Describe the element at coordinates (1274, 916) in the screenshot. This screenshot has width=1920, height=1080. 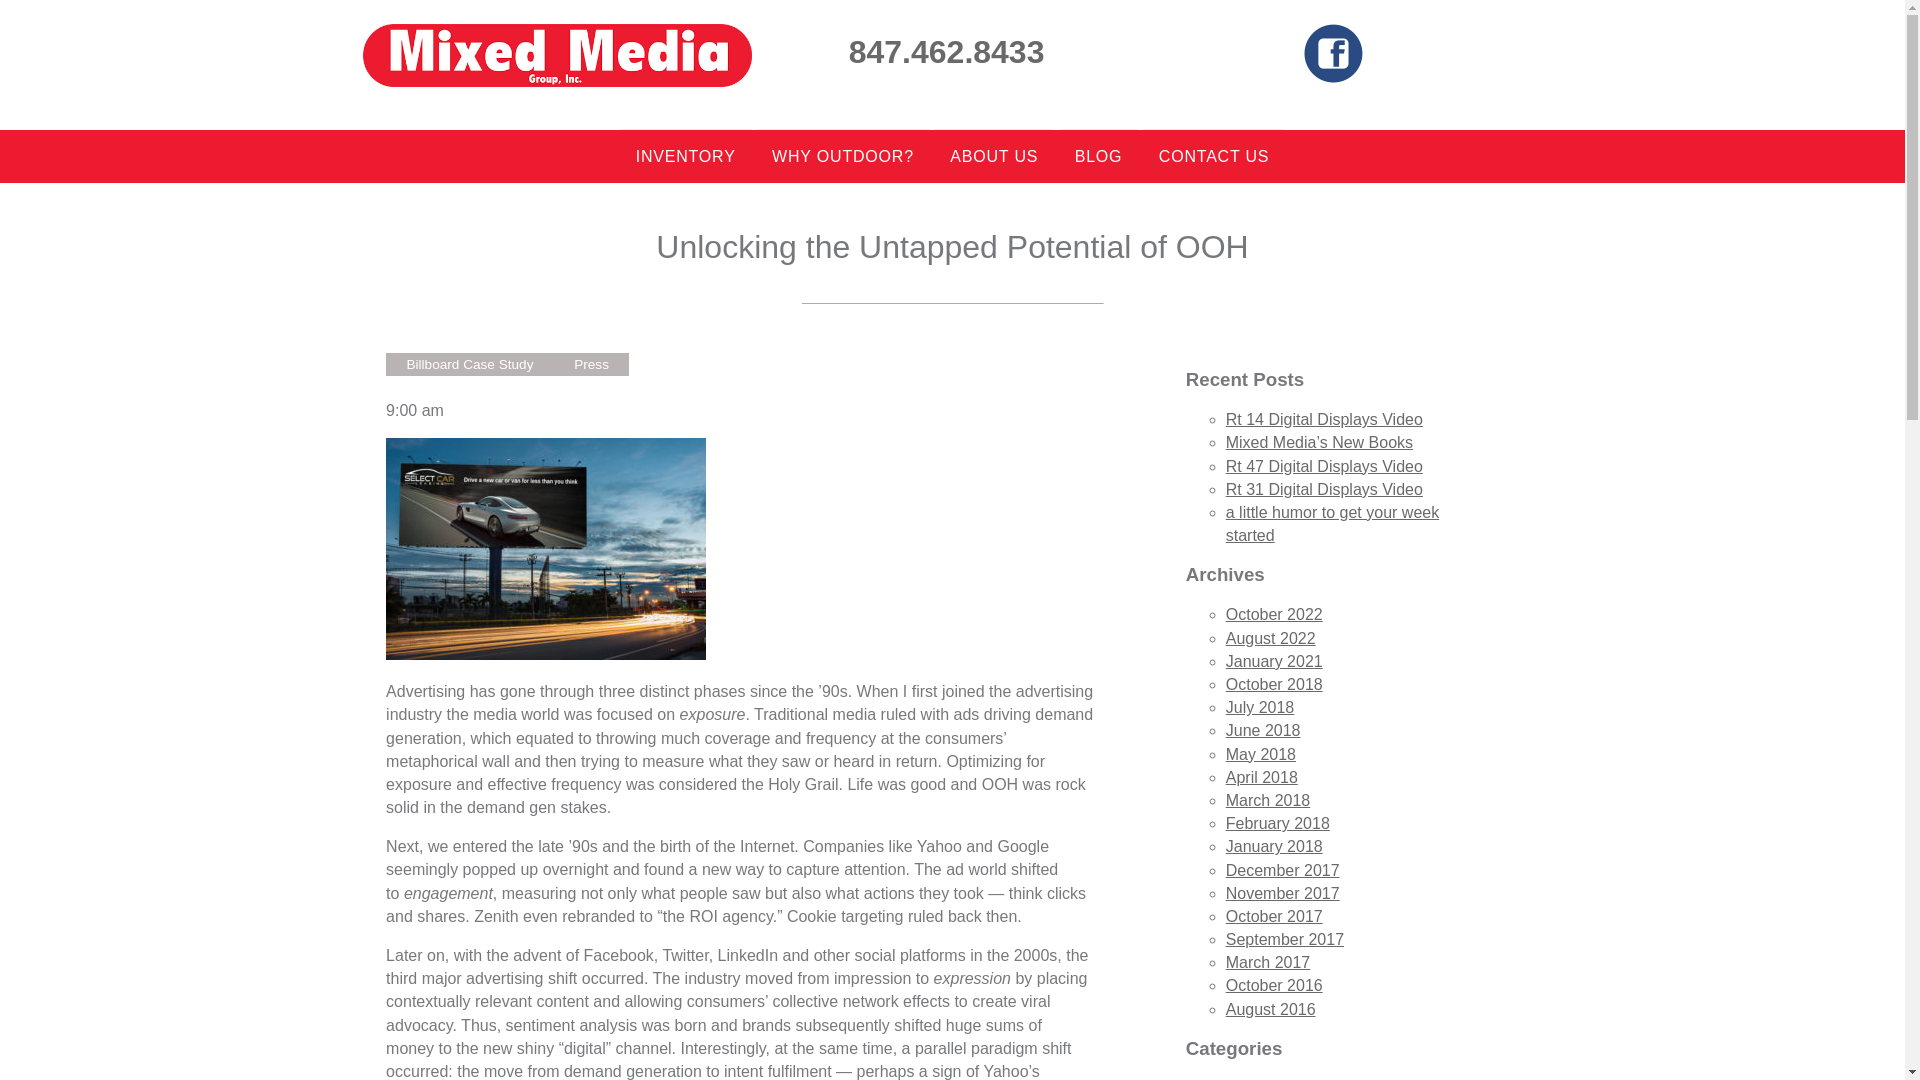
I see `October 2017` at that location.